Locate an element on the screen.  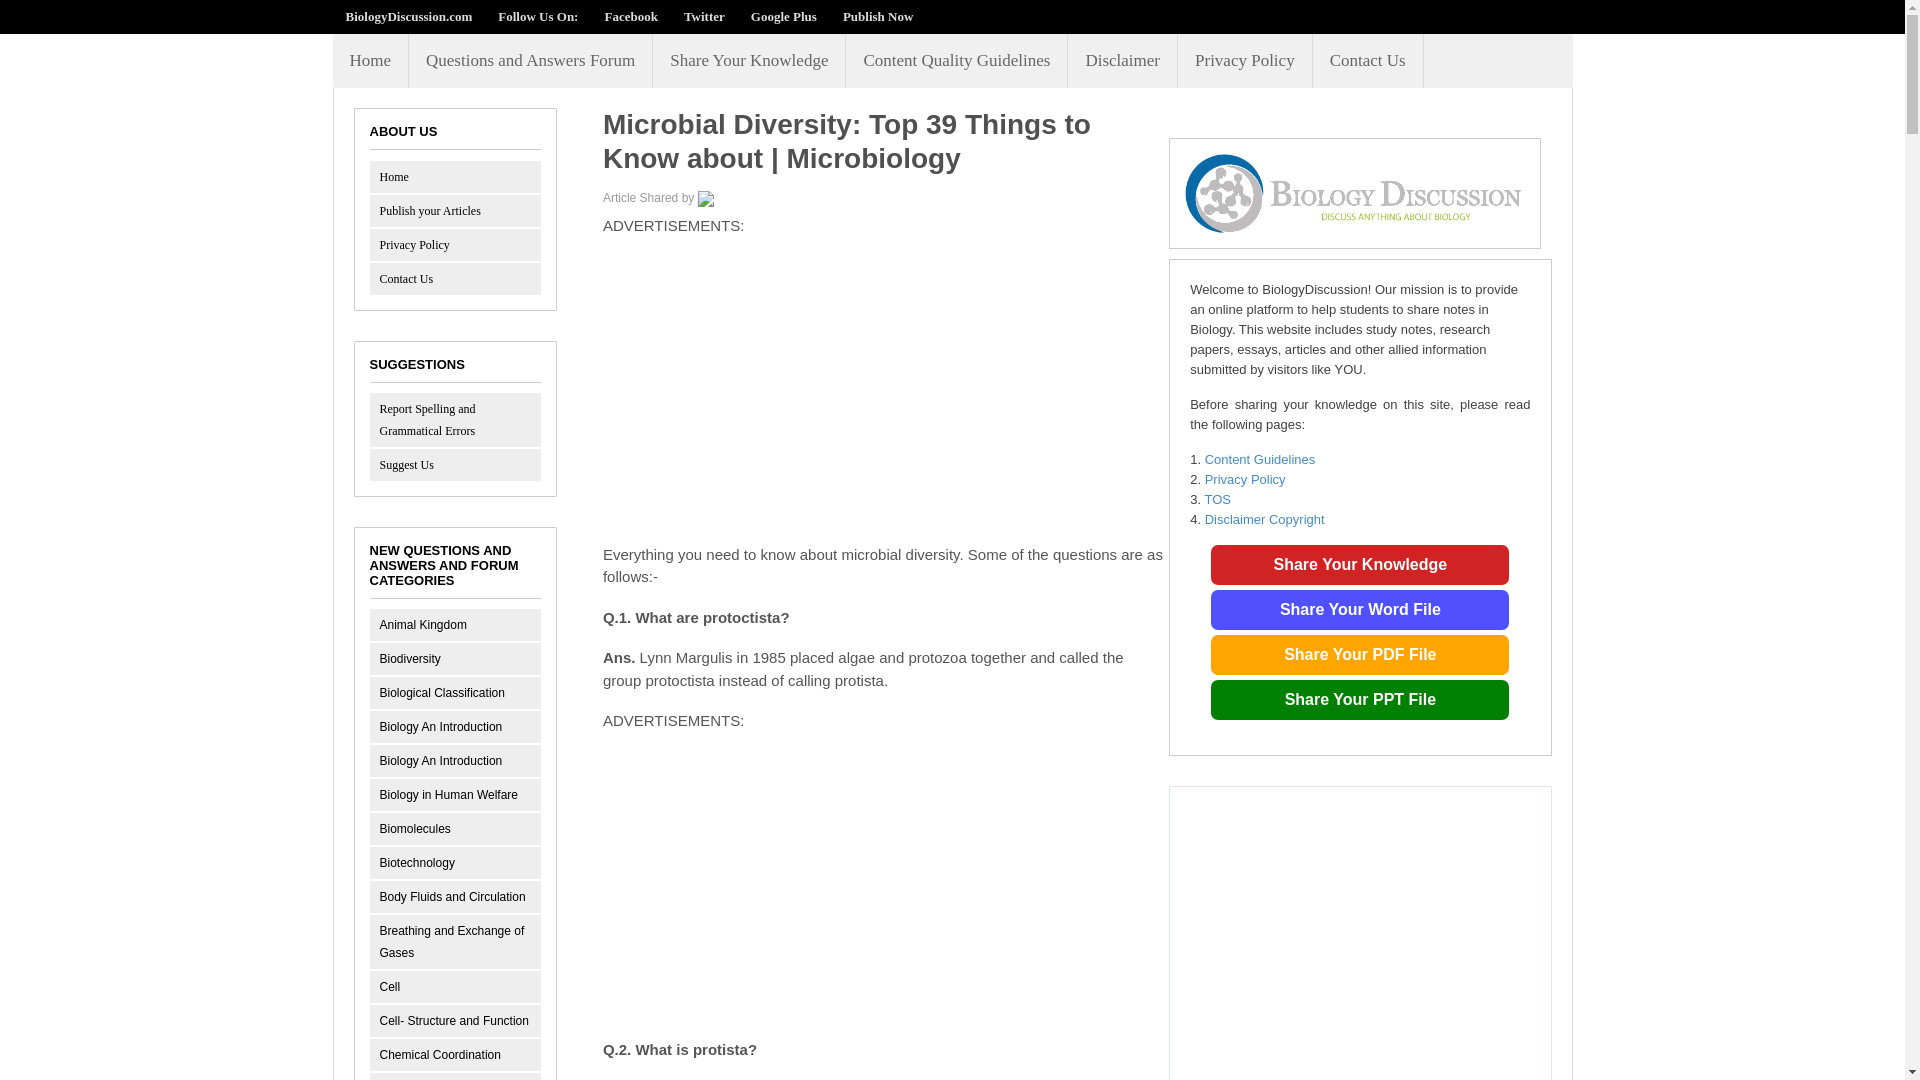
Questions and Answers Forum is located at coordinates (530, 60).